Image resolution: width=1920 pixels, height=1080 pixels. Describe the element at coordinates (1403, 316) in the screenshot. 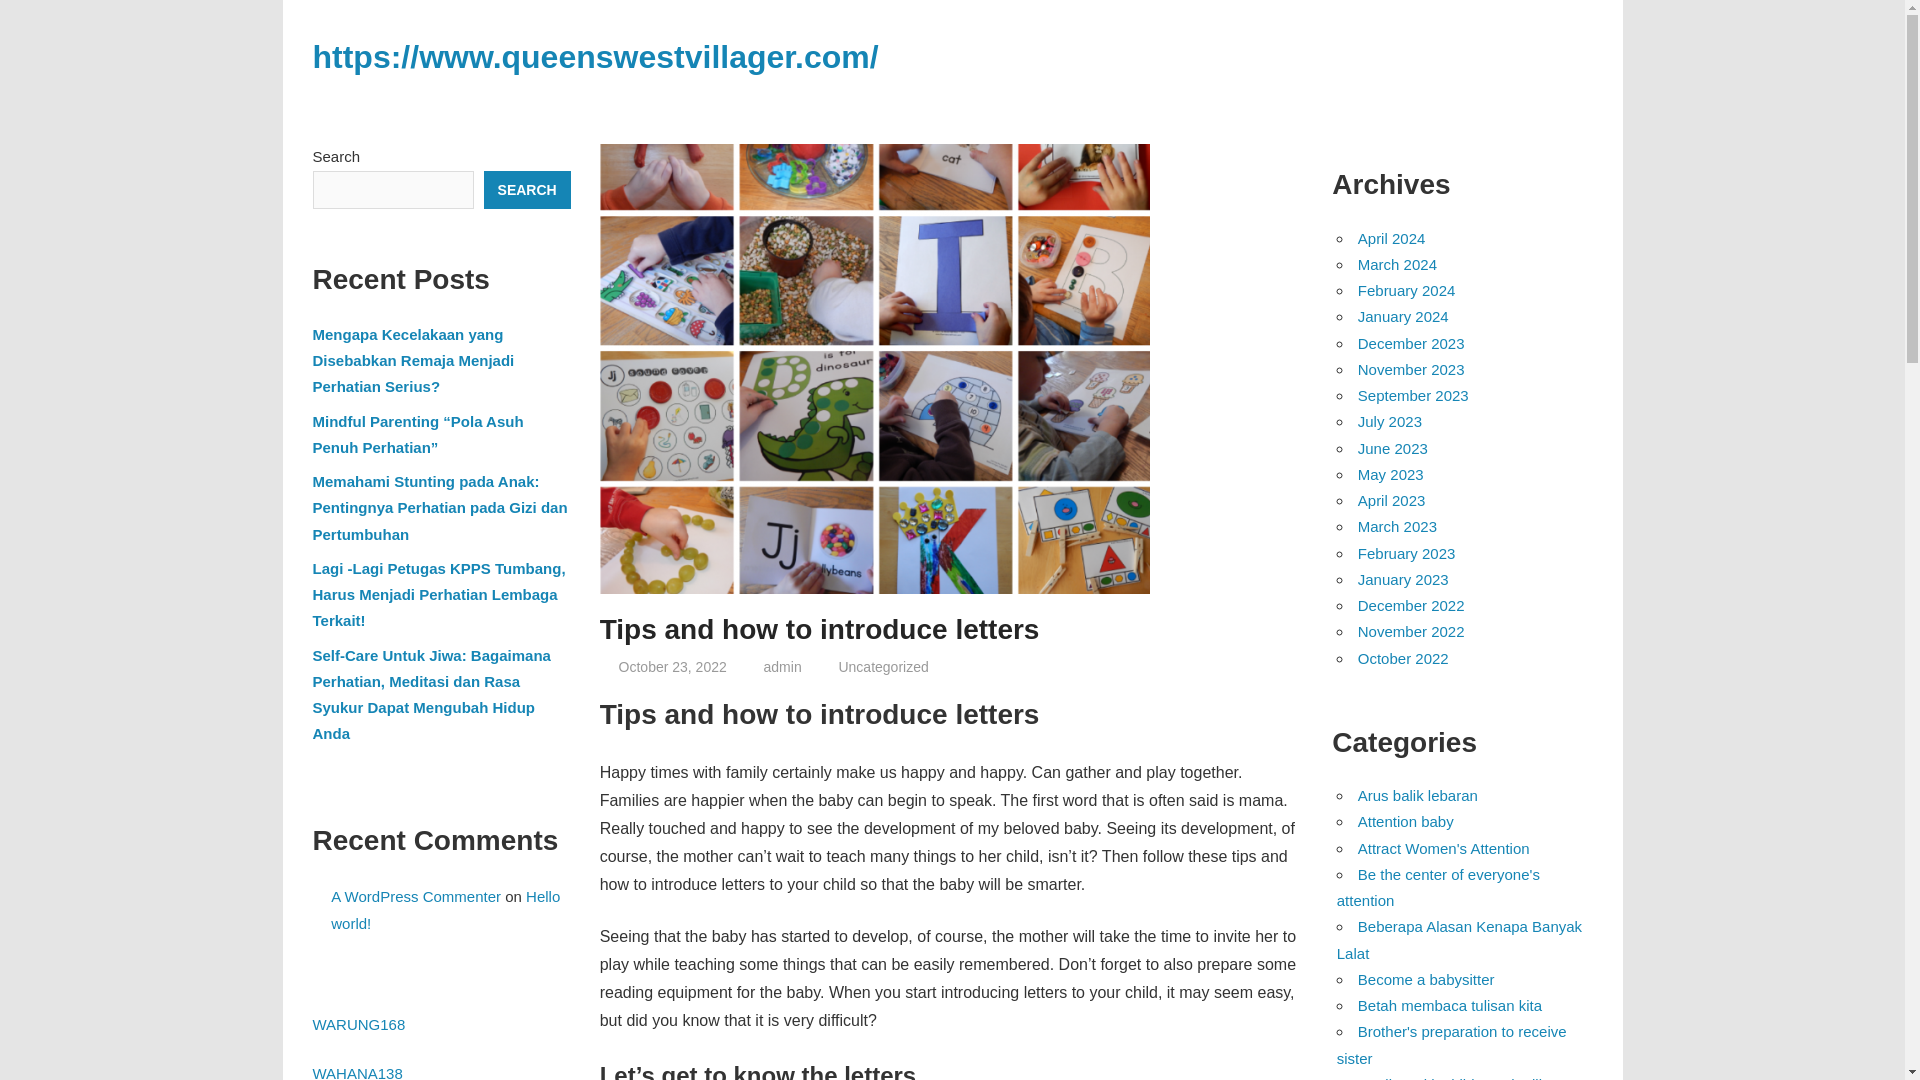

I see `January 2024` at that location.